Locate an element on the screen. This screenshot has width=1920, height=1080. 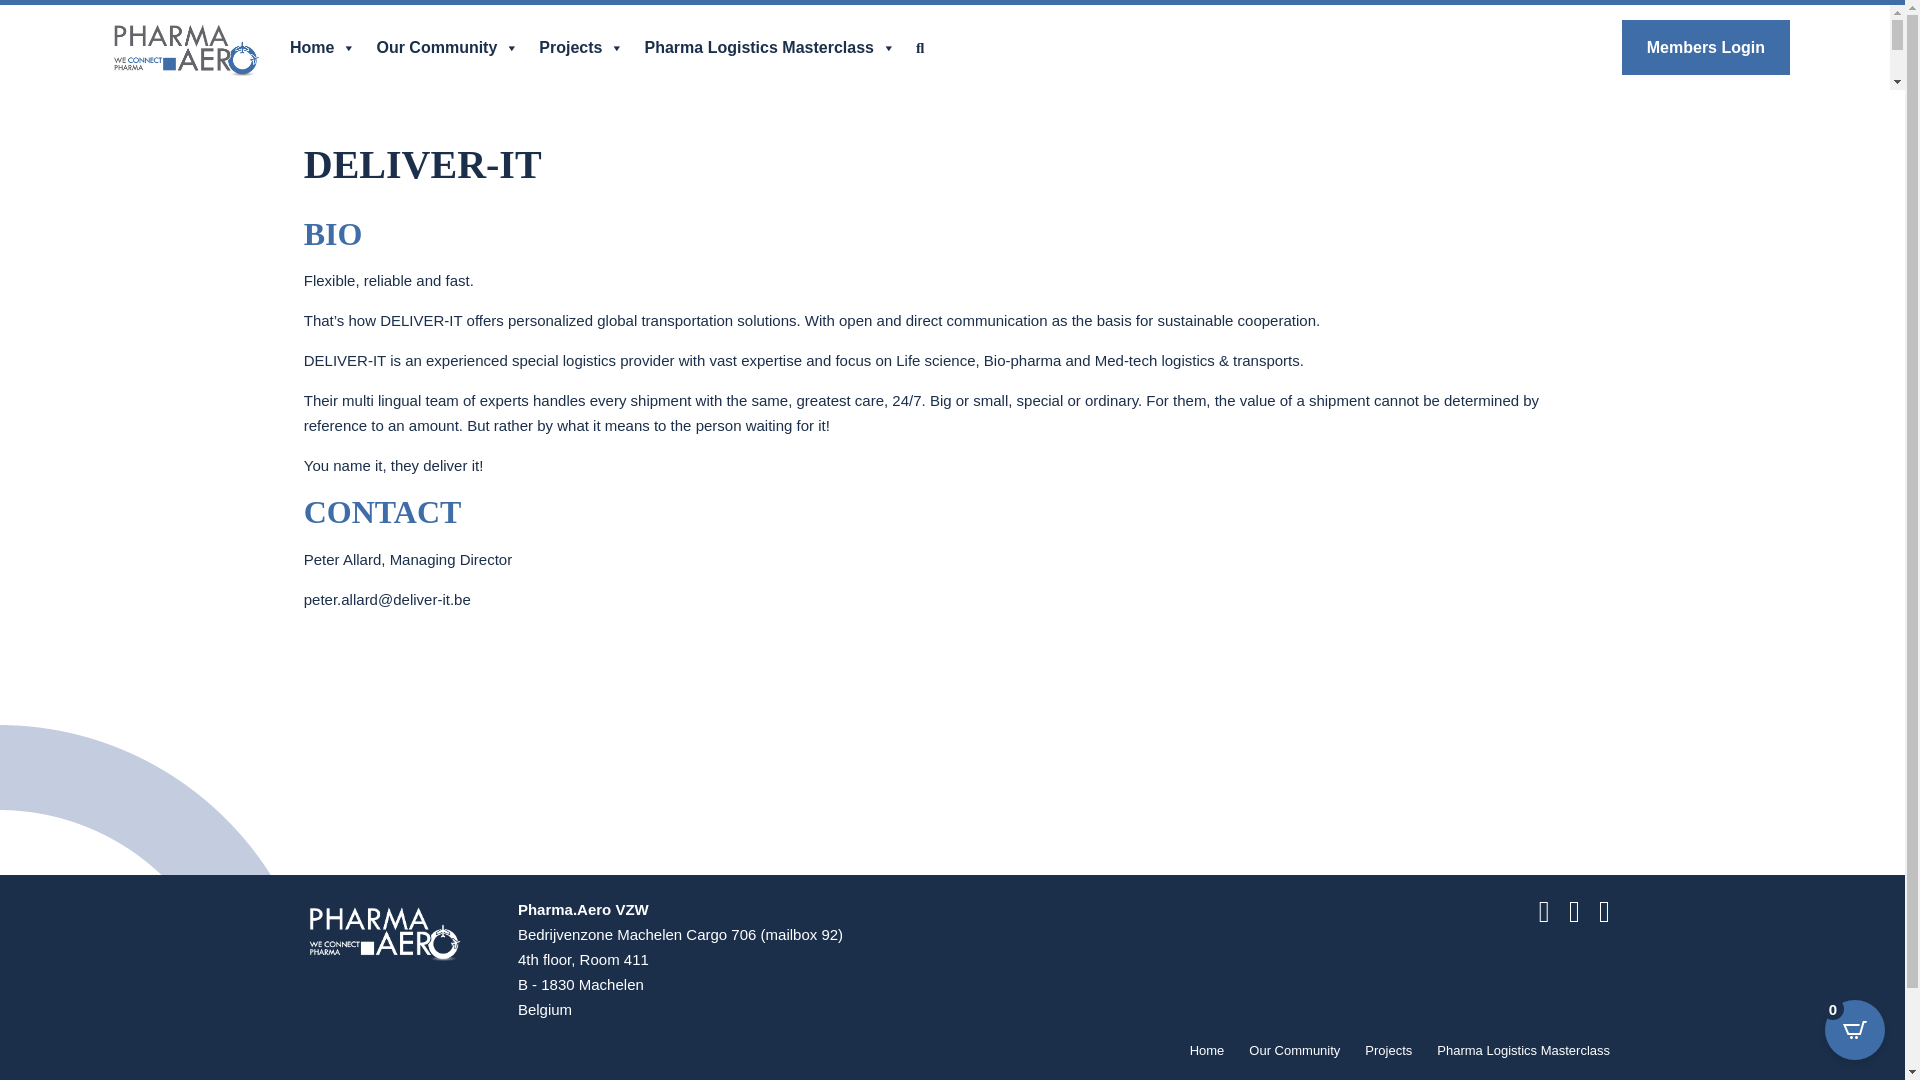
Pharma.Aero - We connect pharma is located at coordinates (186, 47).